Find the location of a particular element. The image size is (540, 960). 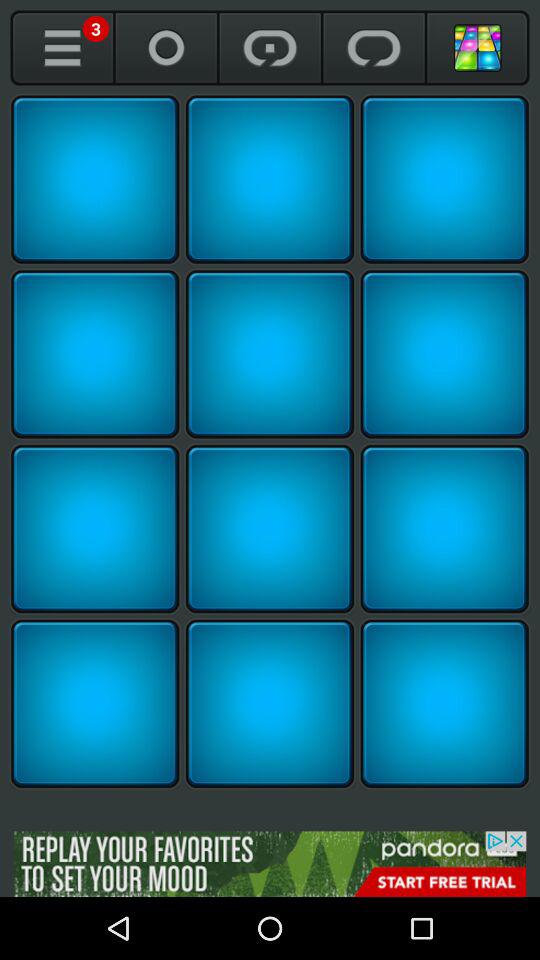

open me is located at coordinates (62, 48).